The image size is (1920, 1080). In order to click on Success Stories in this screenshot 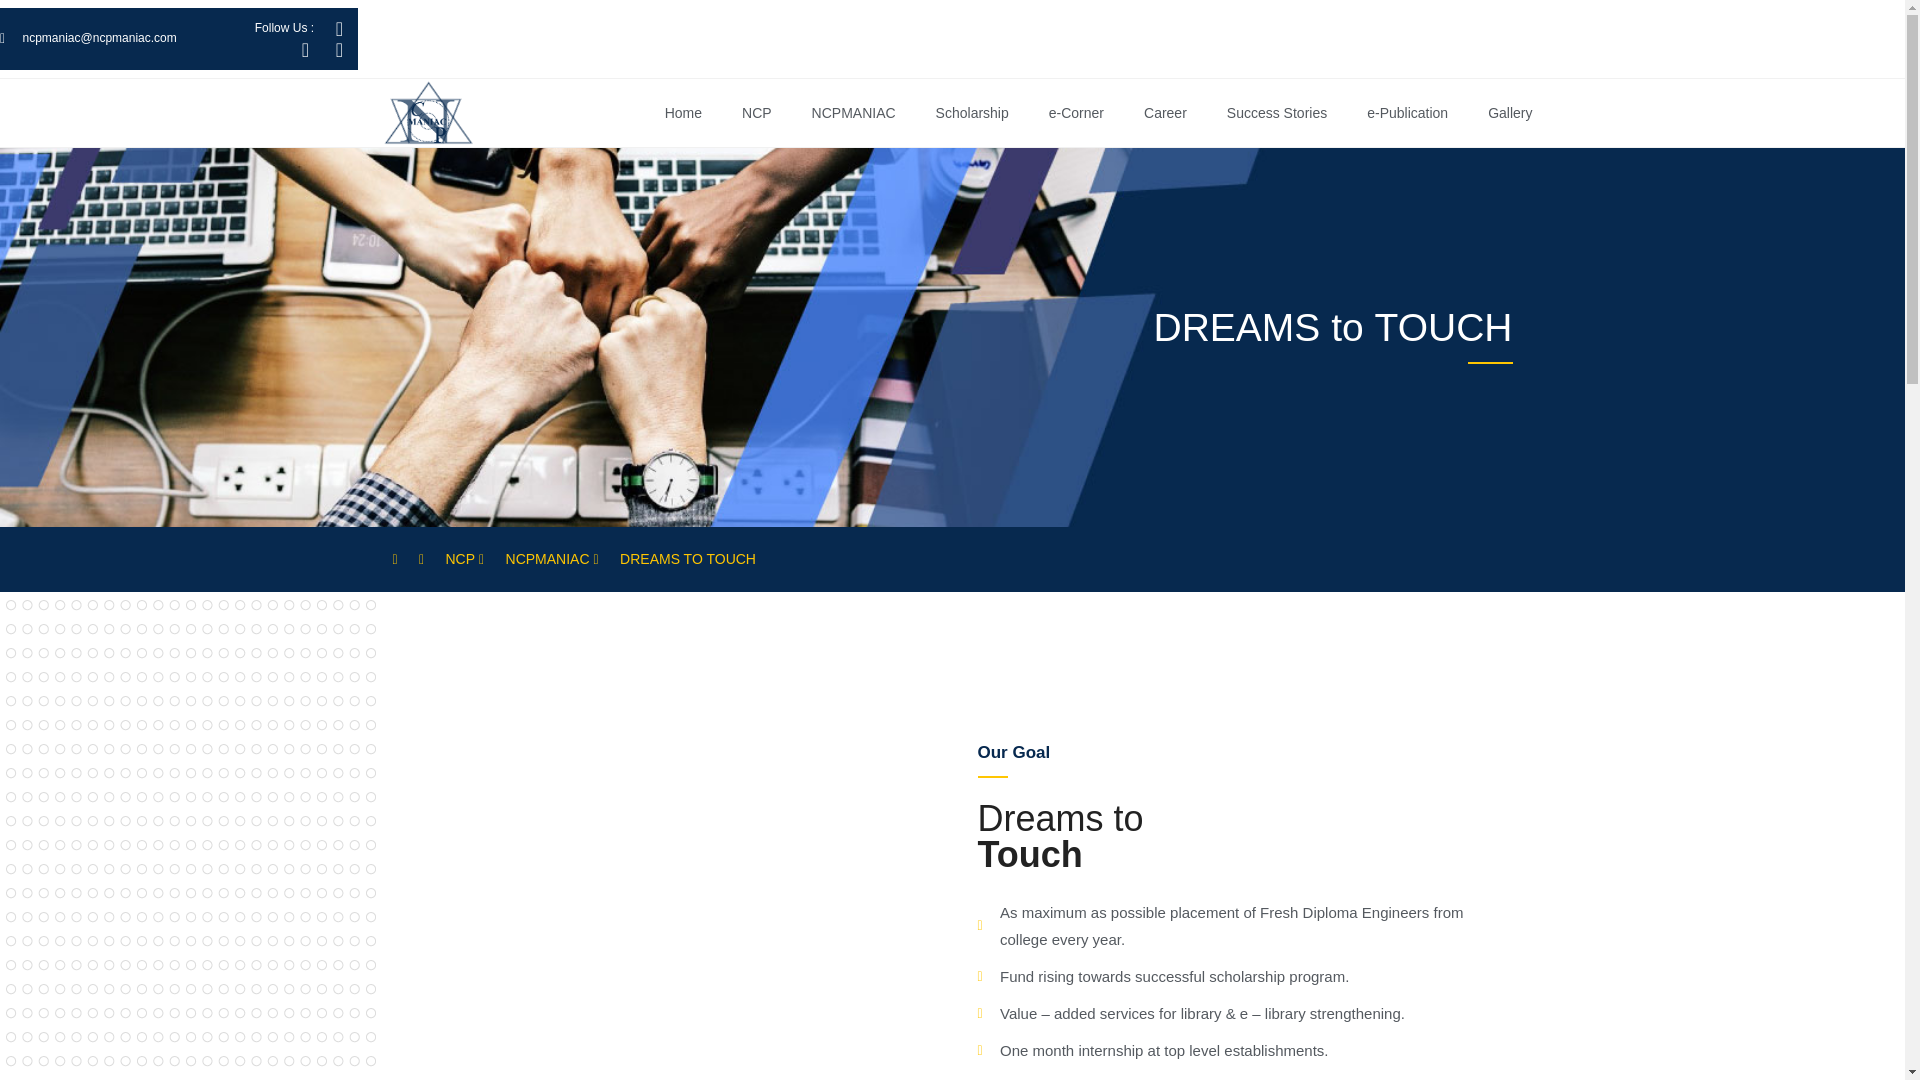, I will do `click(1277, 112)`.